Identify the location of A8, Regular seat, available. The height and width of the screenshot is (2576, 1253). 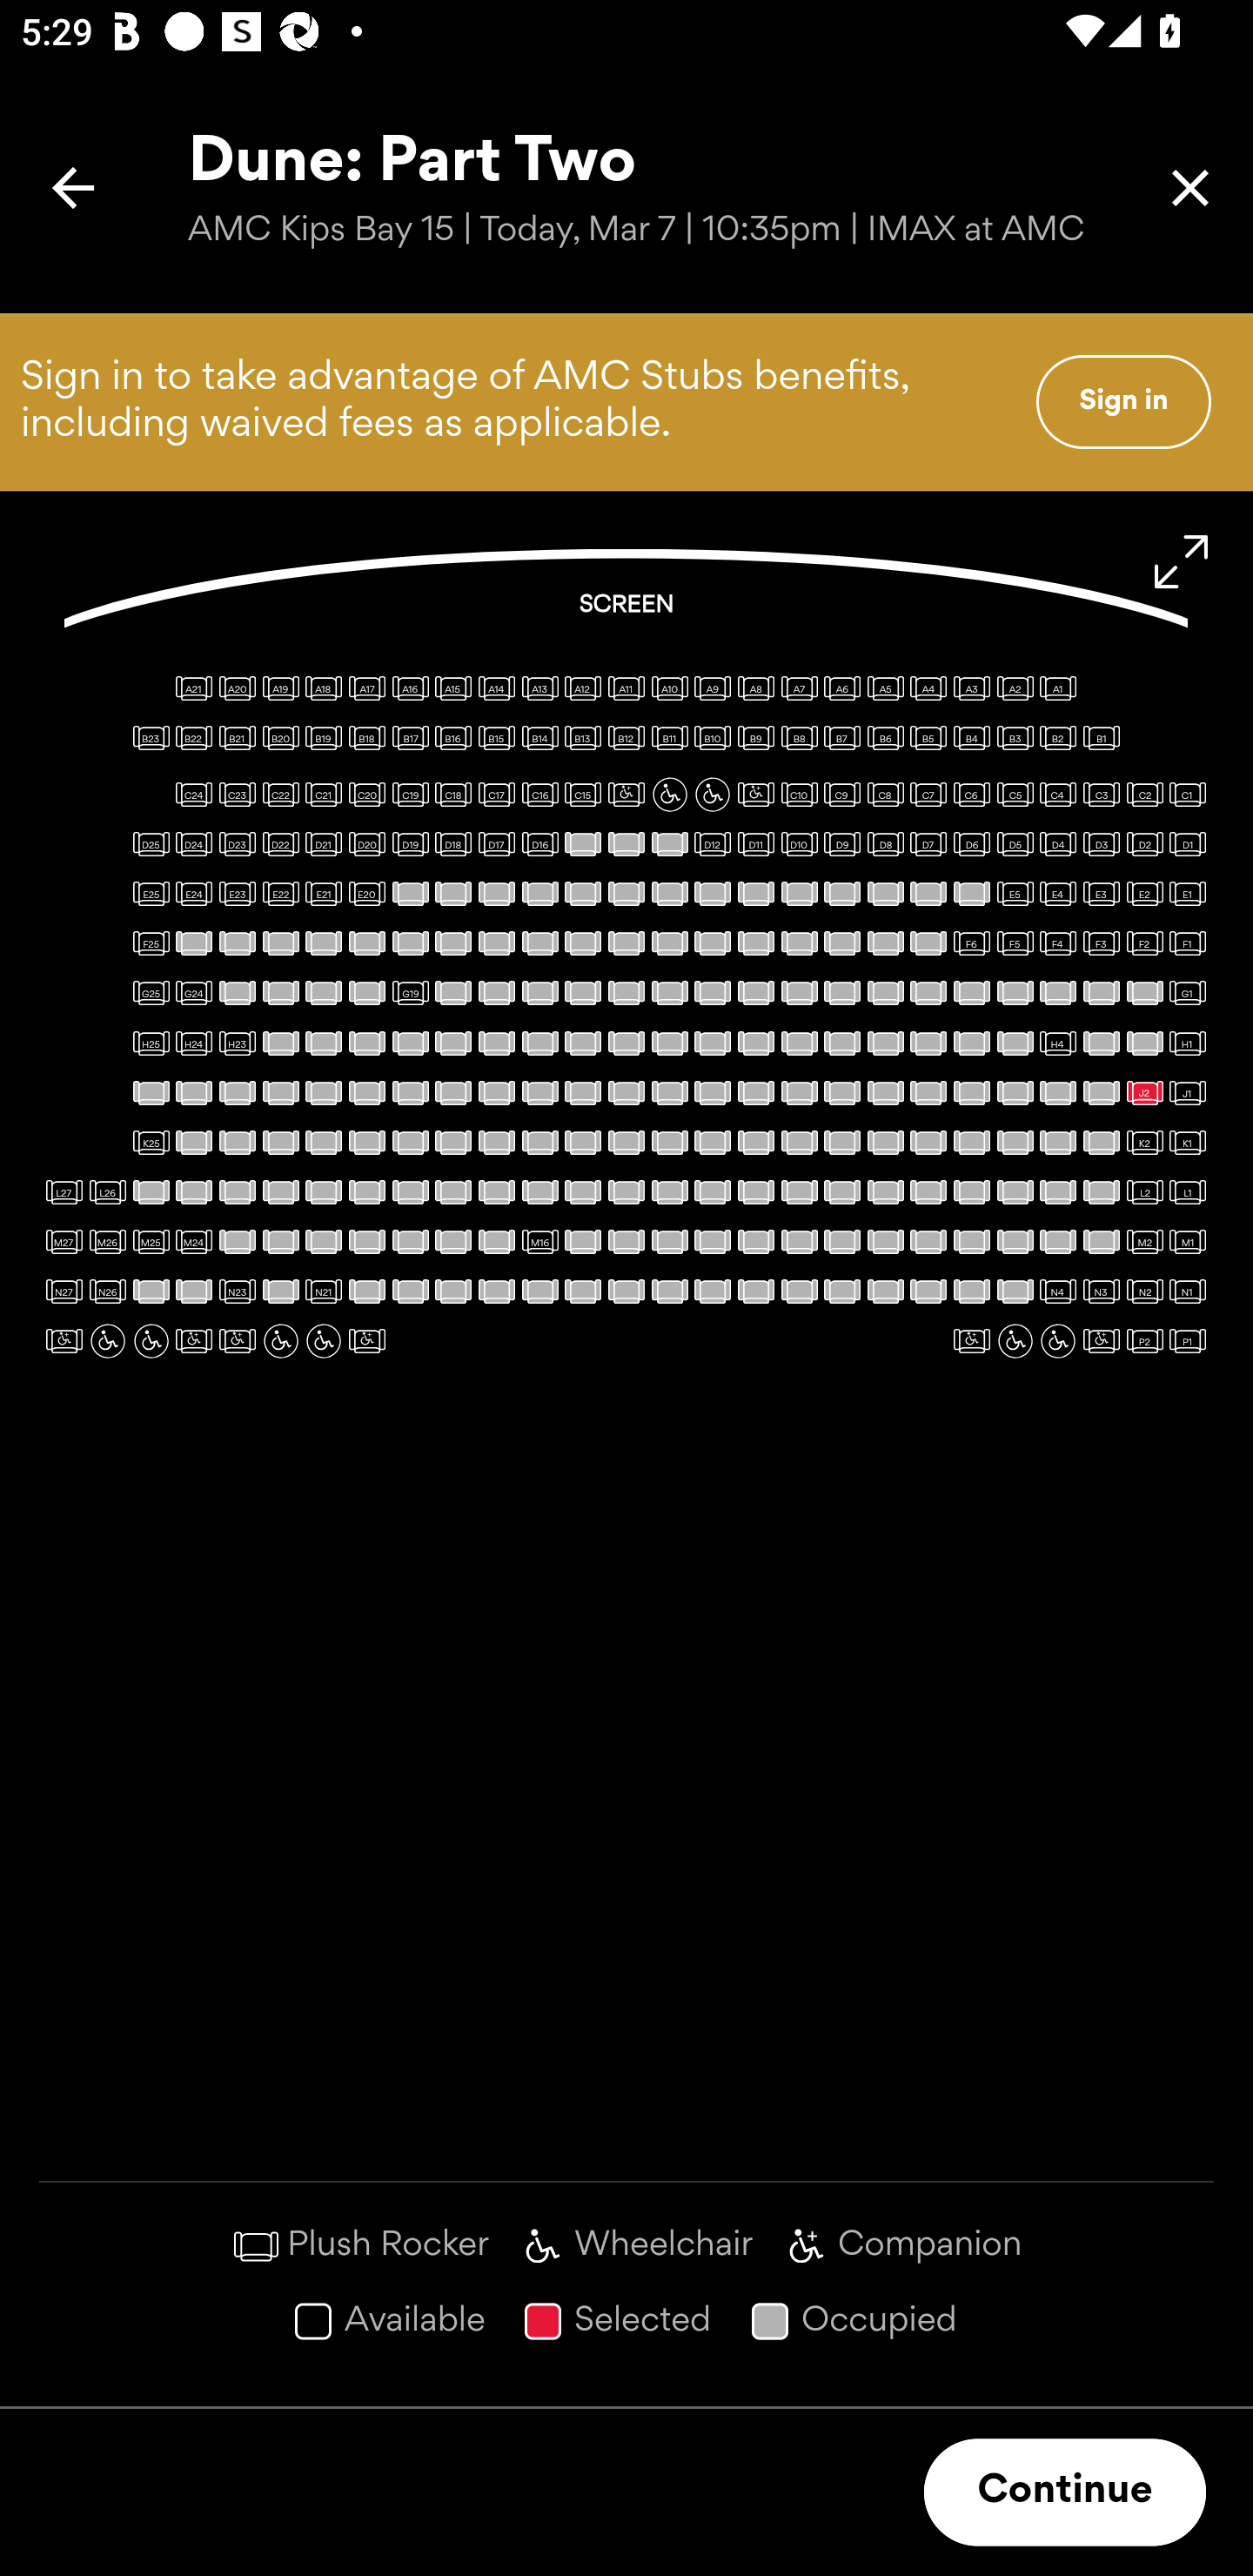
(755, 688).